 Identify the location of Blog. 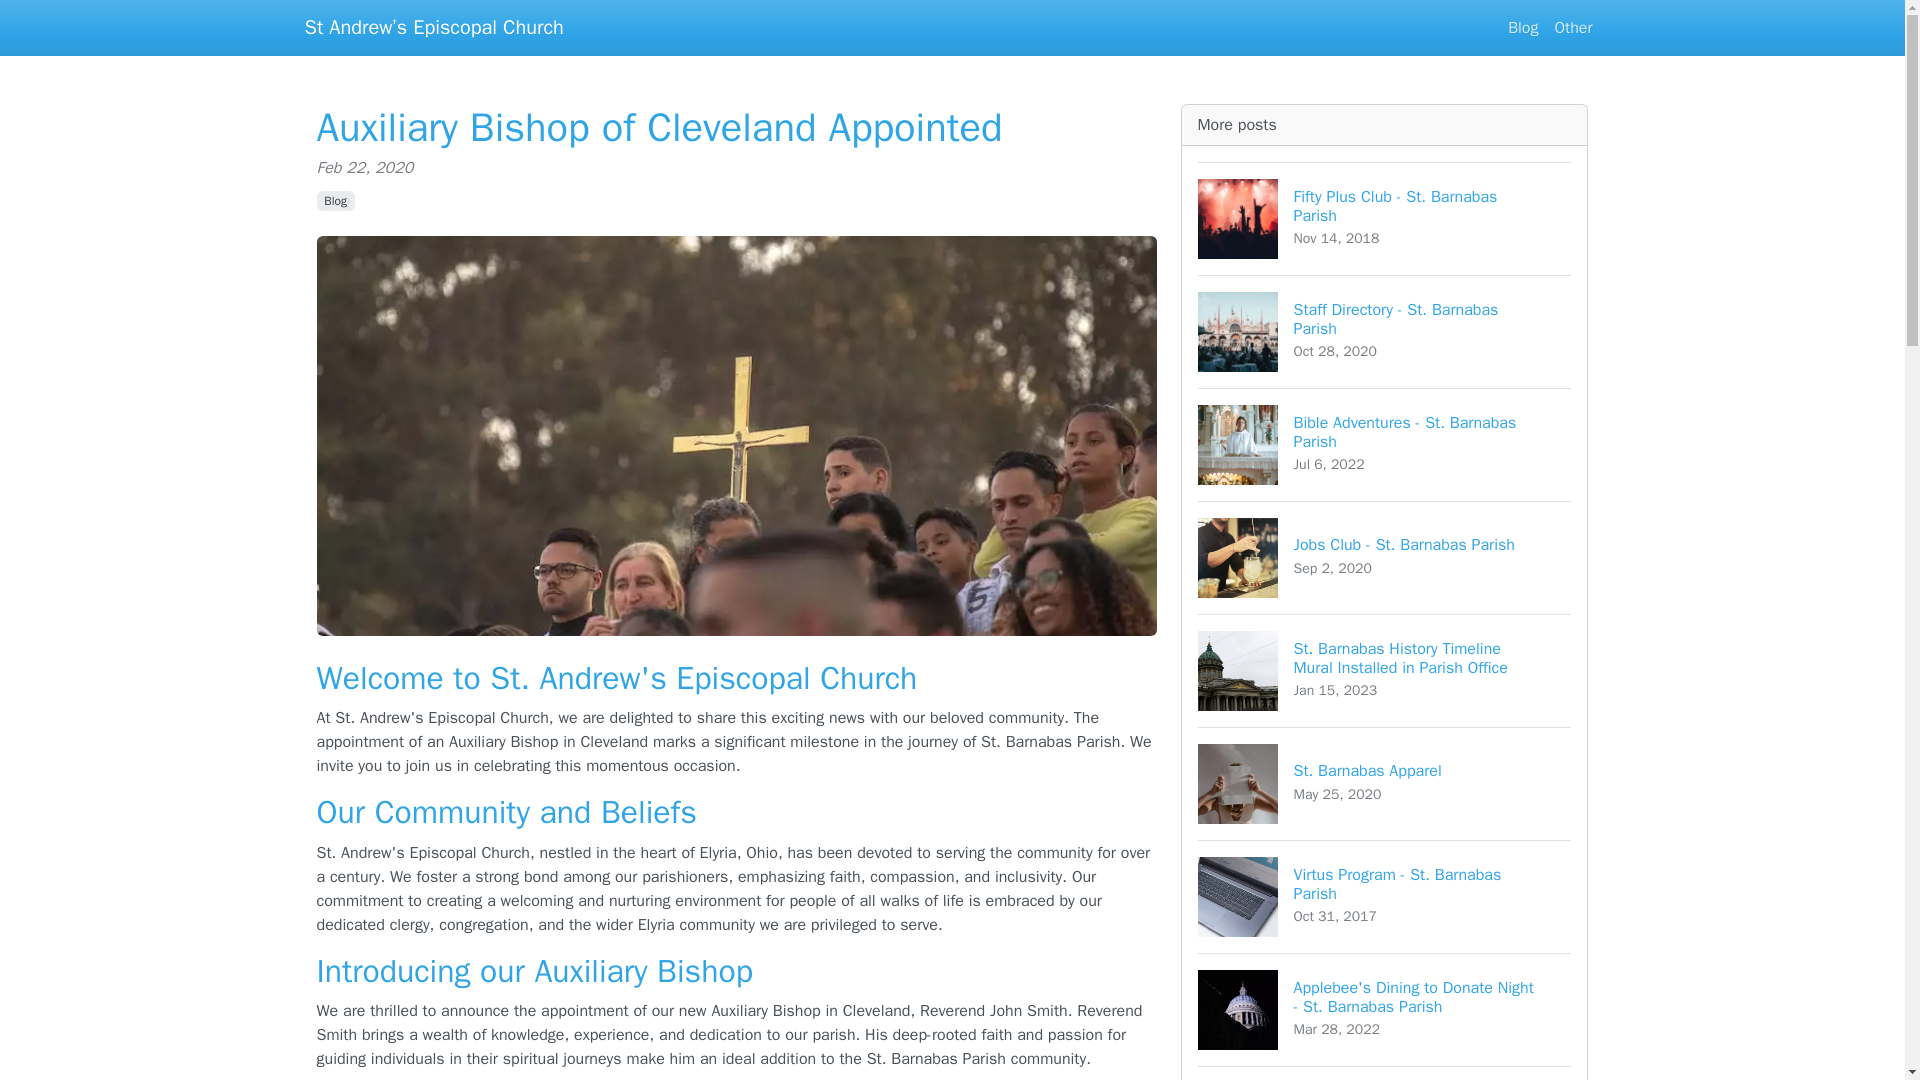
(1385, 218).